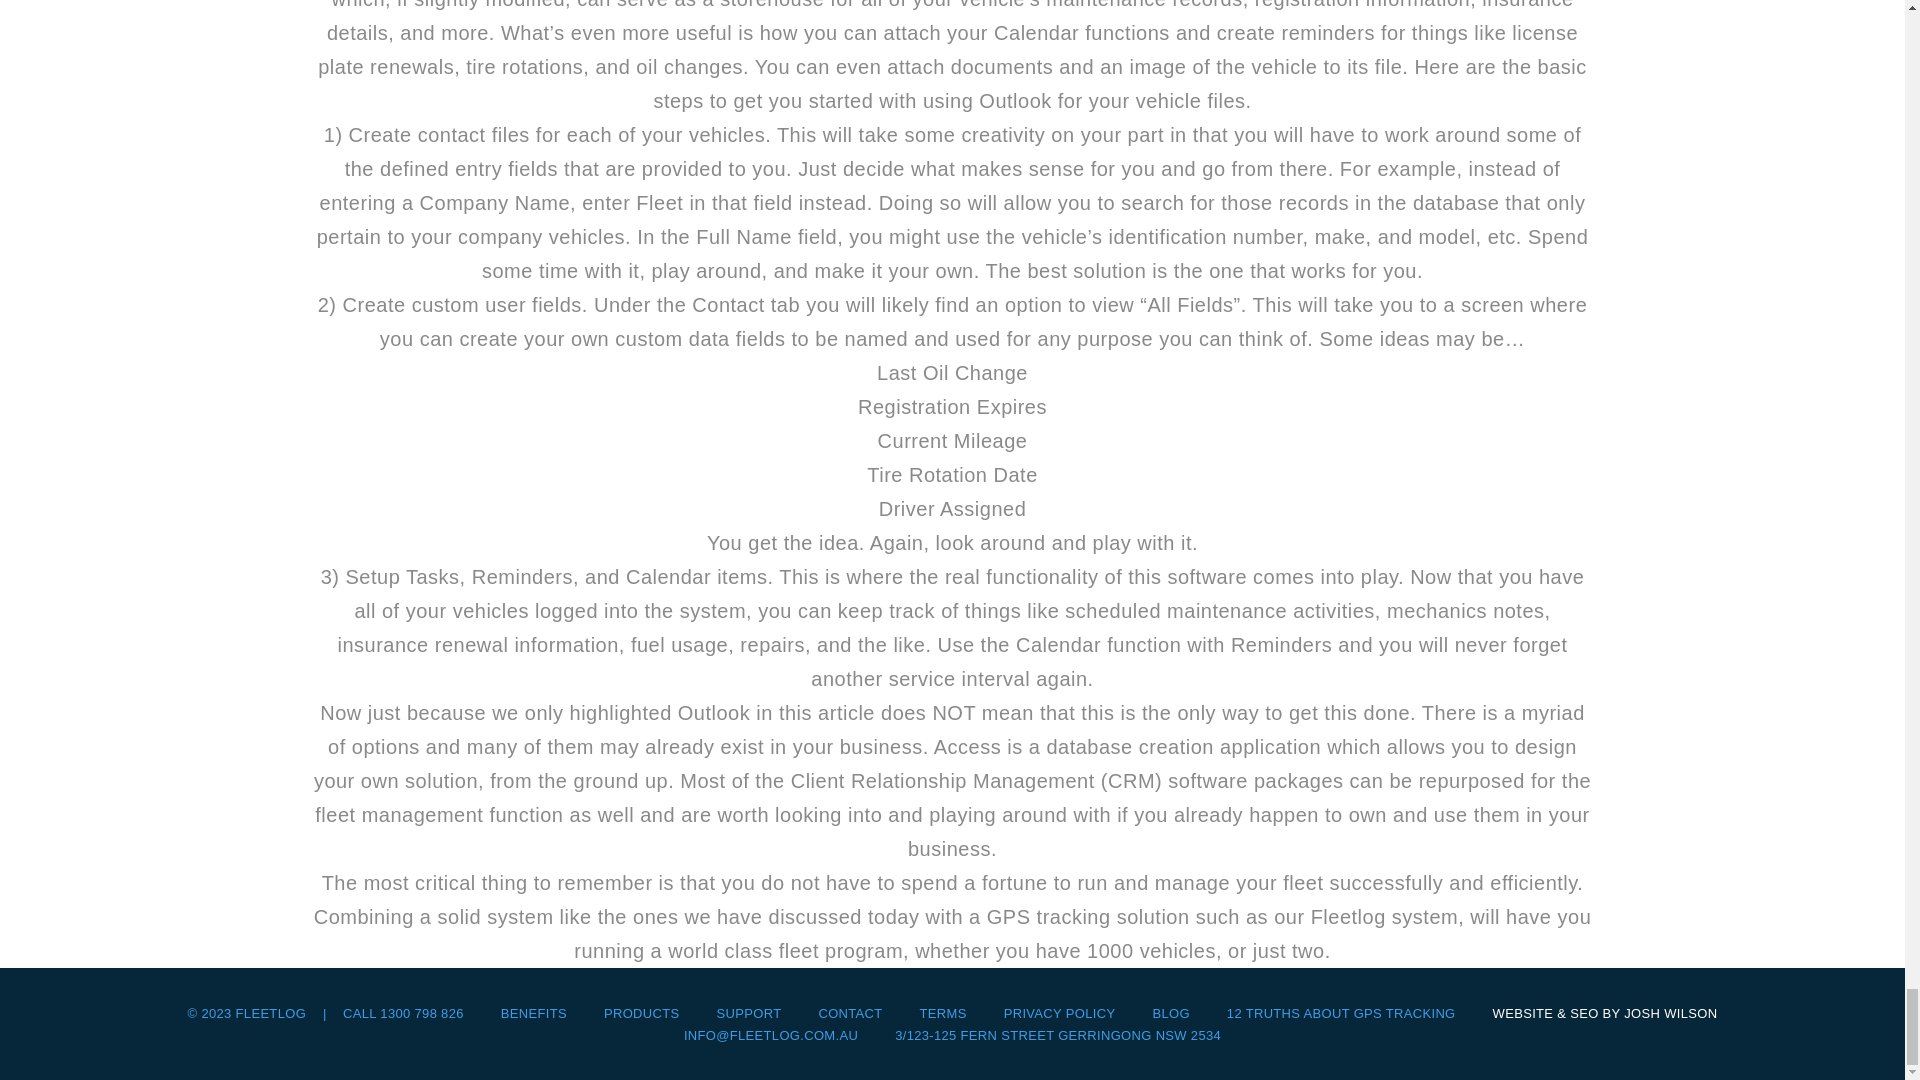  Describe the element at coordinates (642, 1012) in the screenshot. I see `PRODUCTS` at that location.